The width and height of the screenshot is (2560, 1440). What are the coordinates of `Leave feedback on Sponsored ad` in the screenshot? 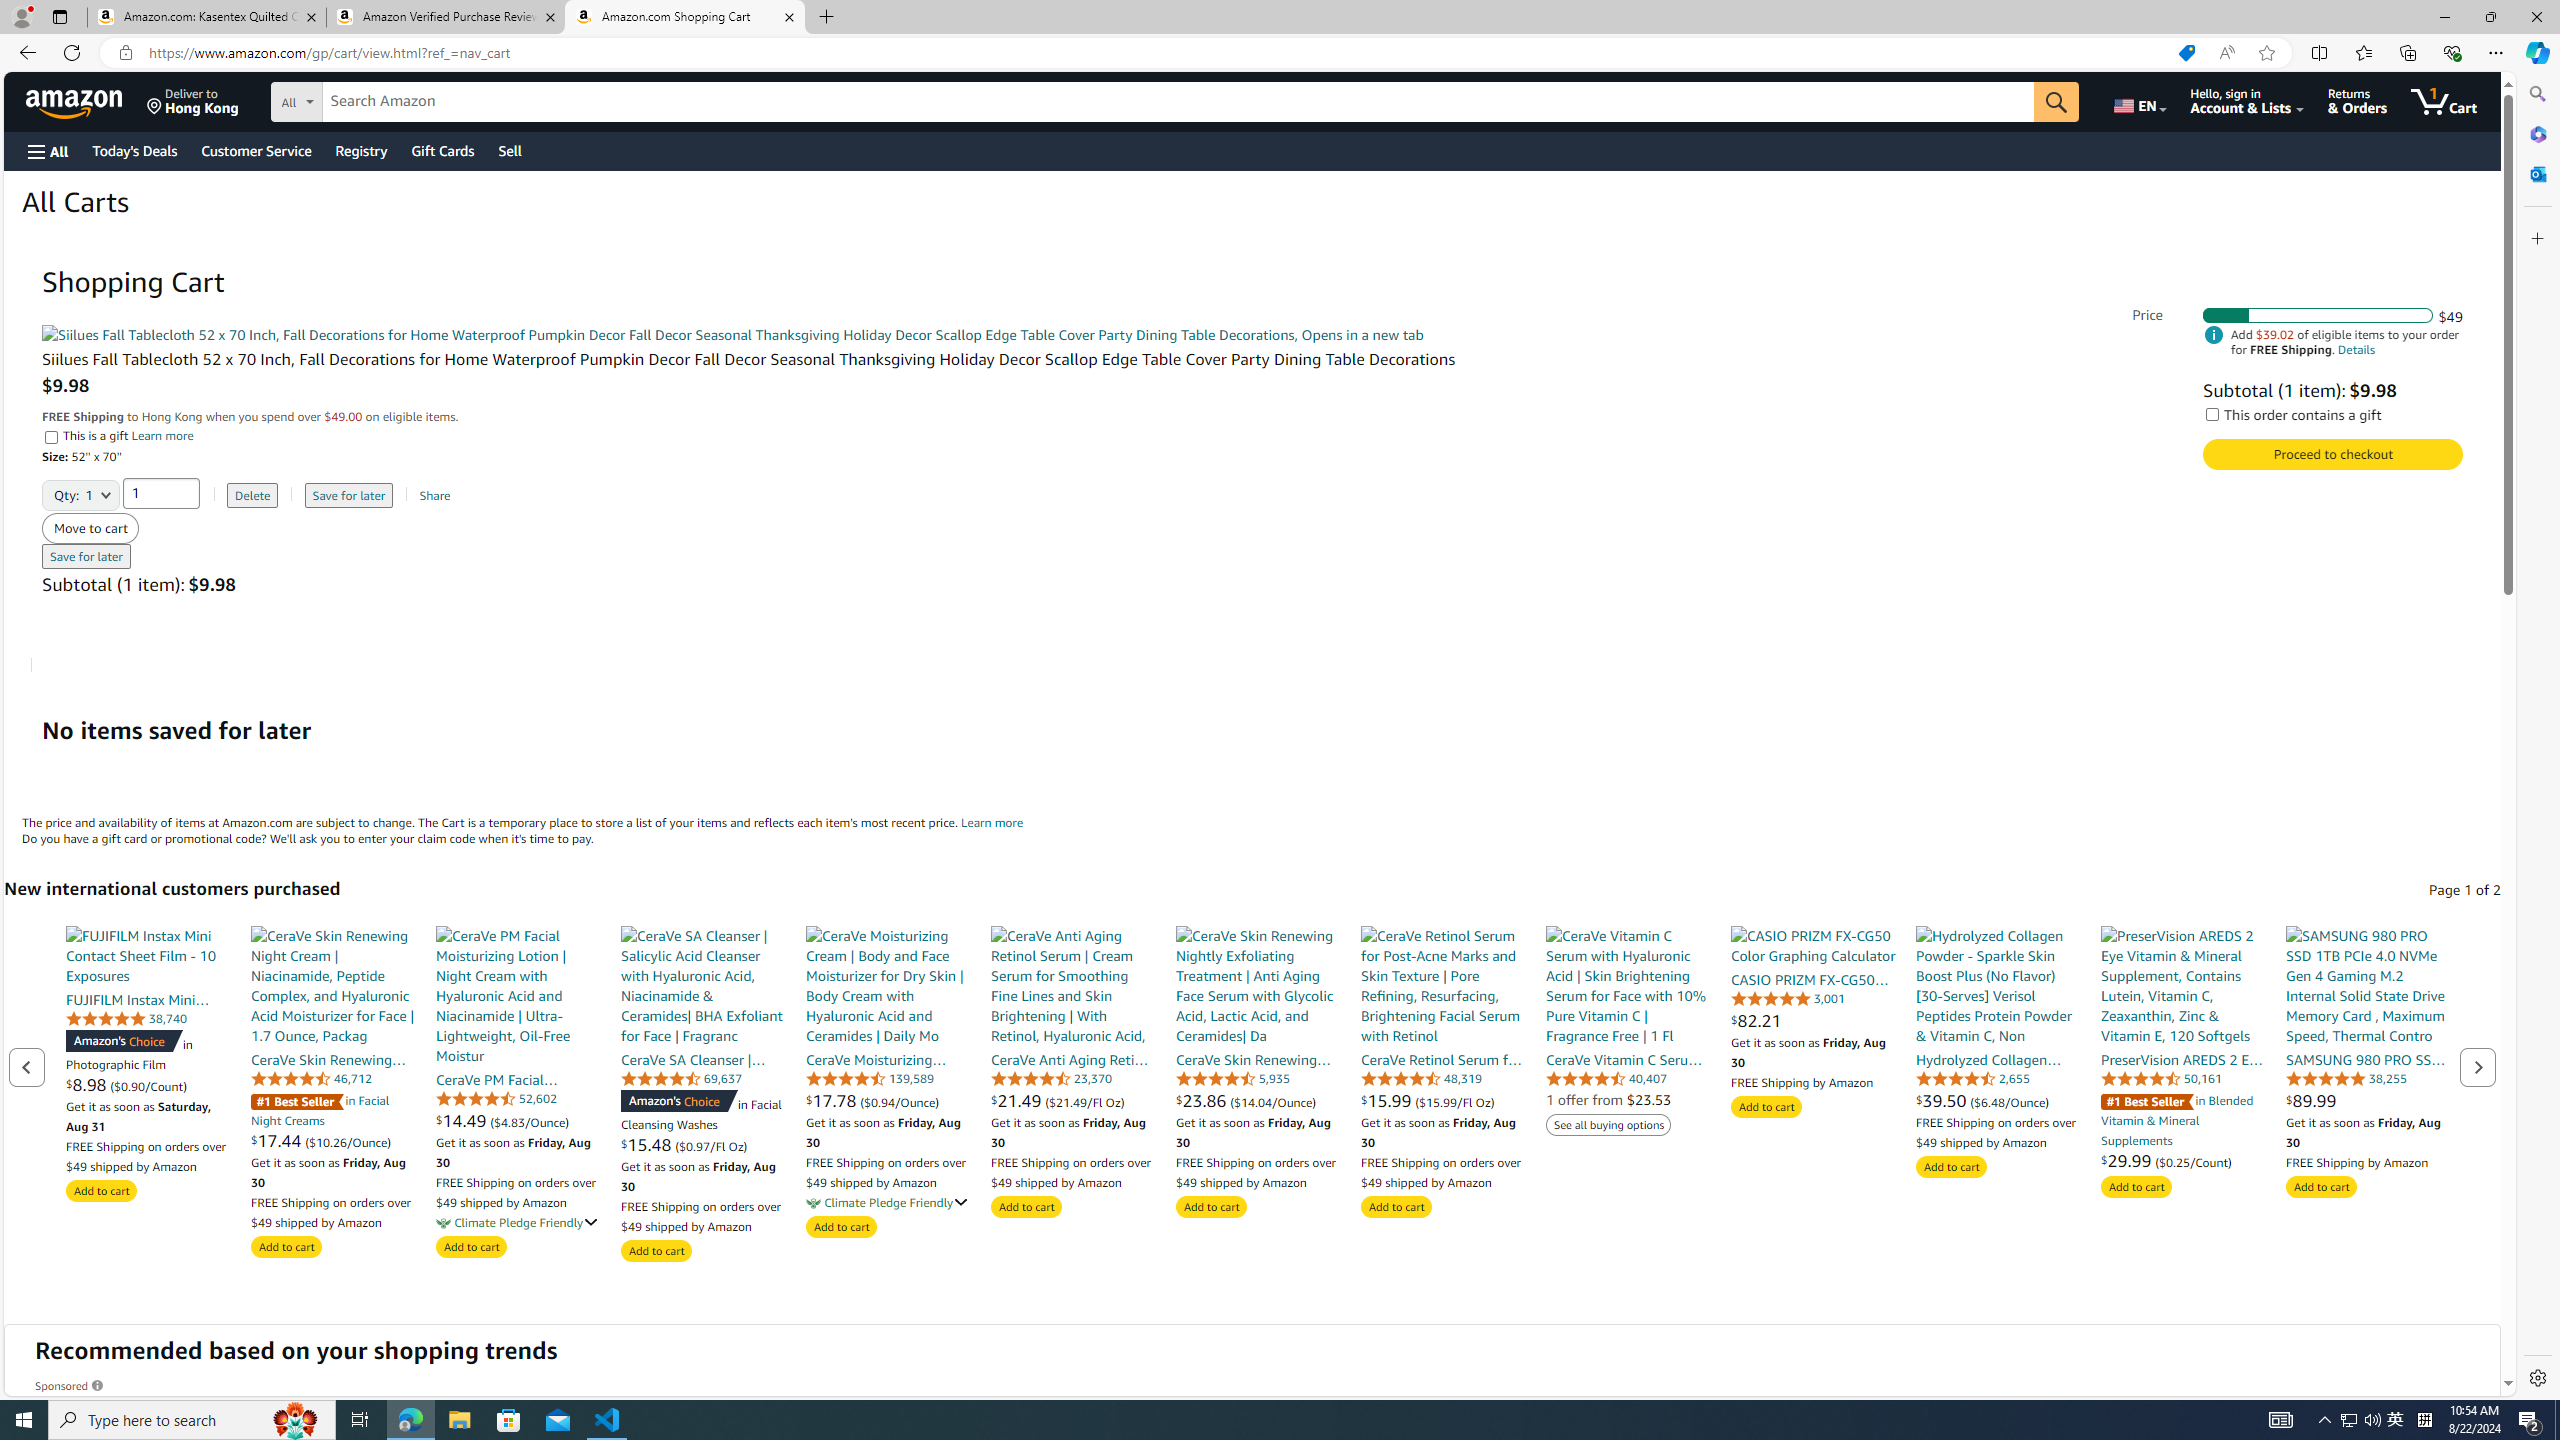 It's located at (70, 1385).